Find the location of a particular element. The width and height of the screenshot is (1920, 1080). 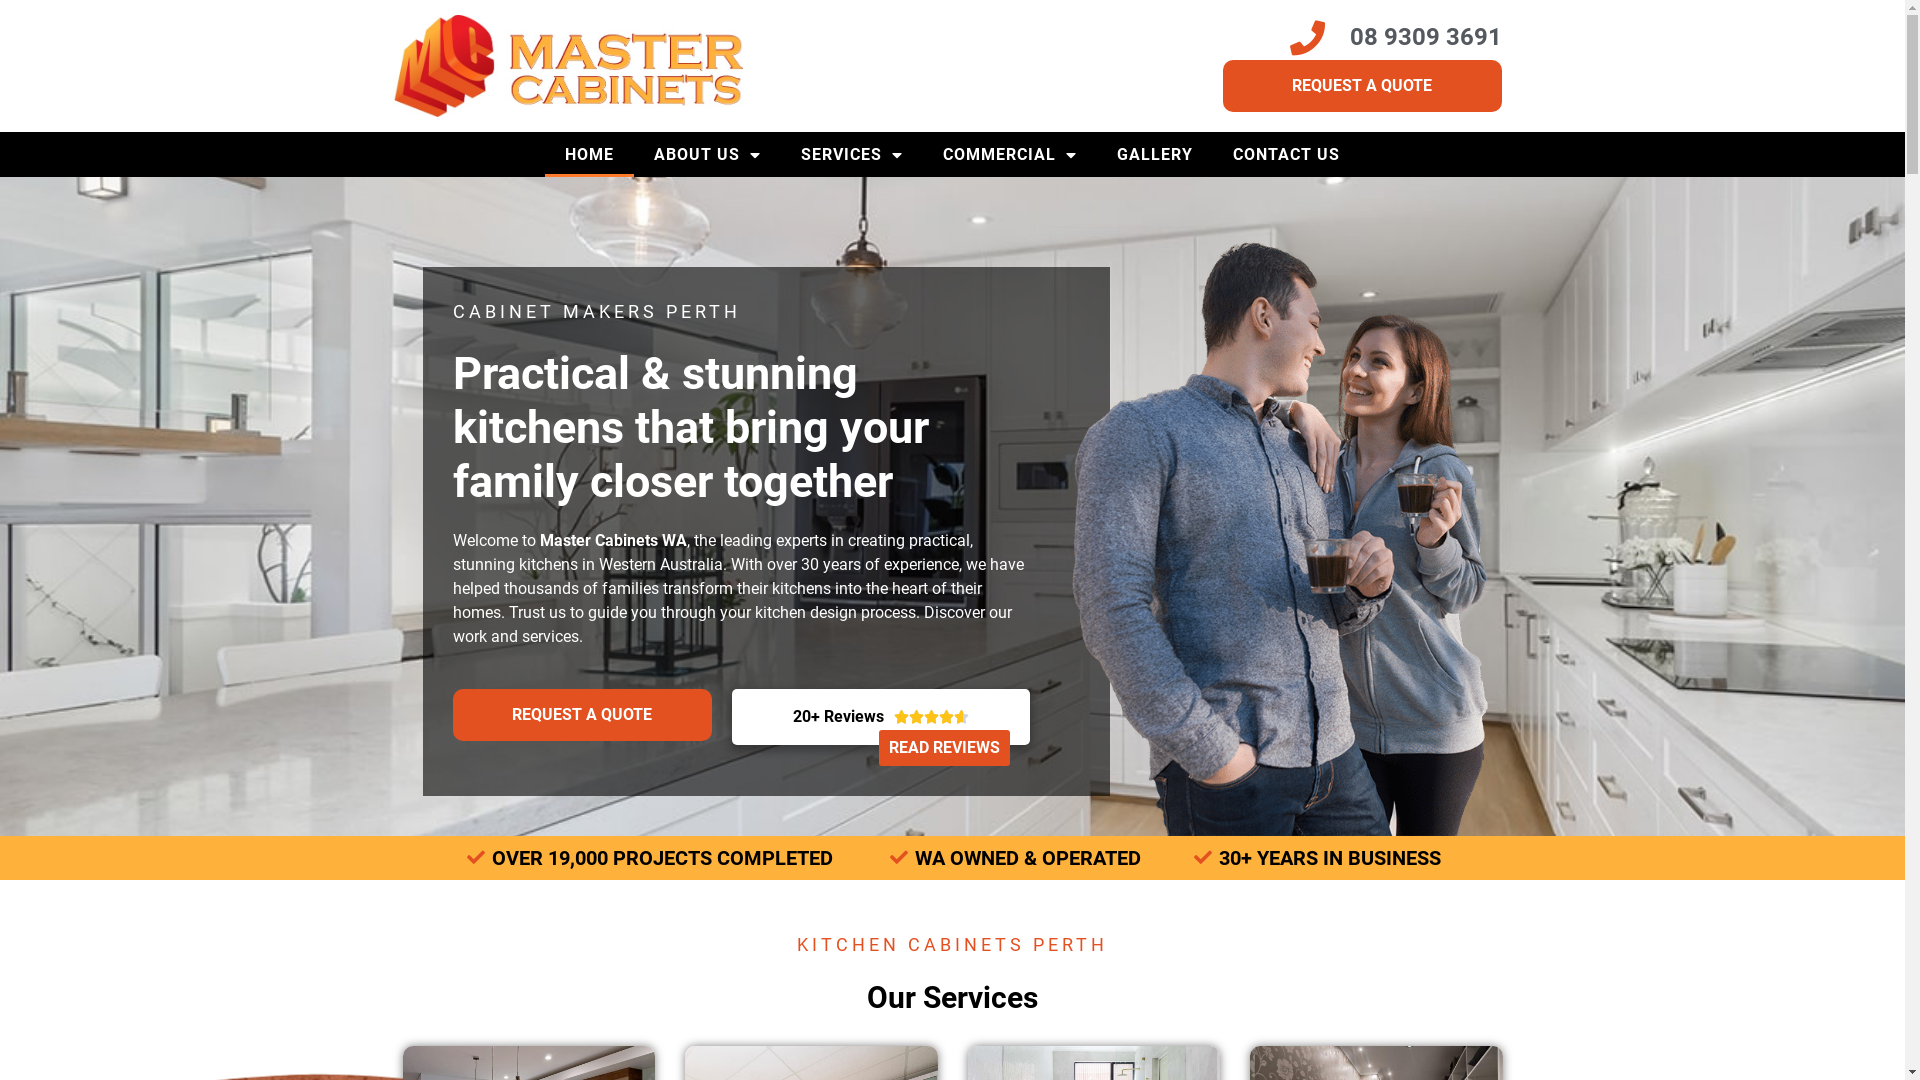

ABOUT US is located at coordinates (708, 154).